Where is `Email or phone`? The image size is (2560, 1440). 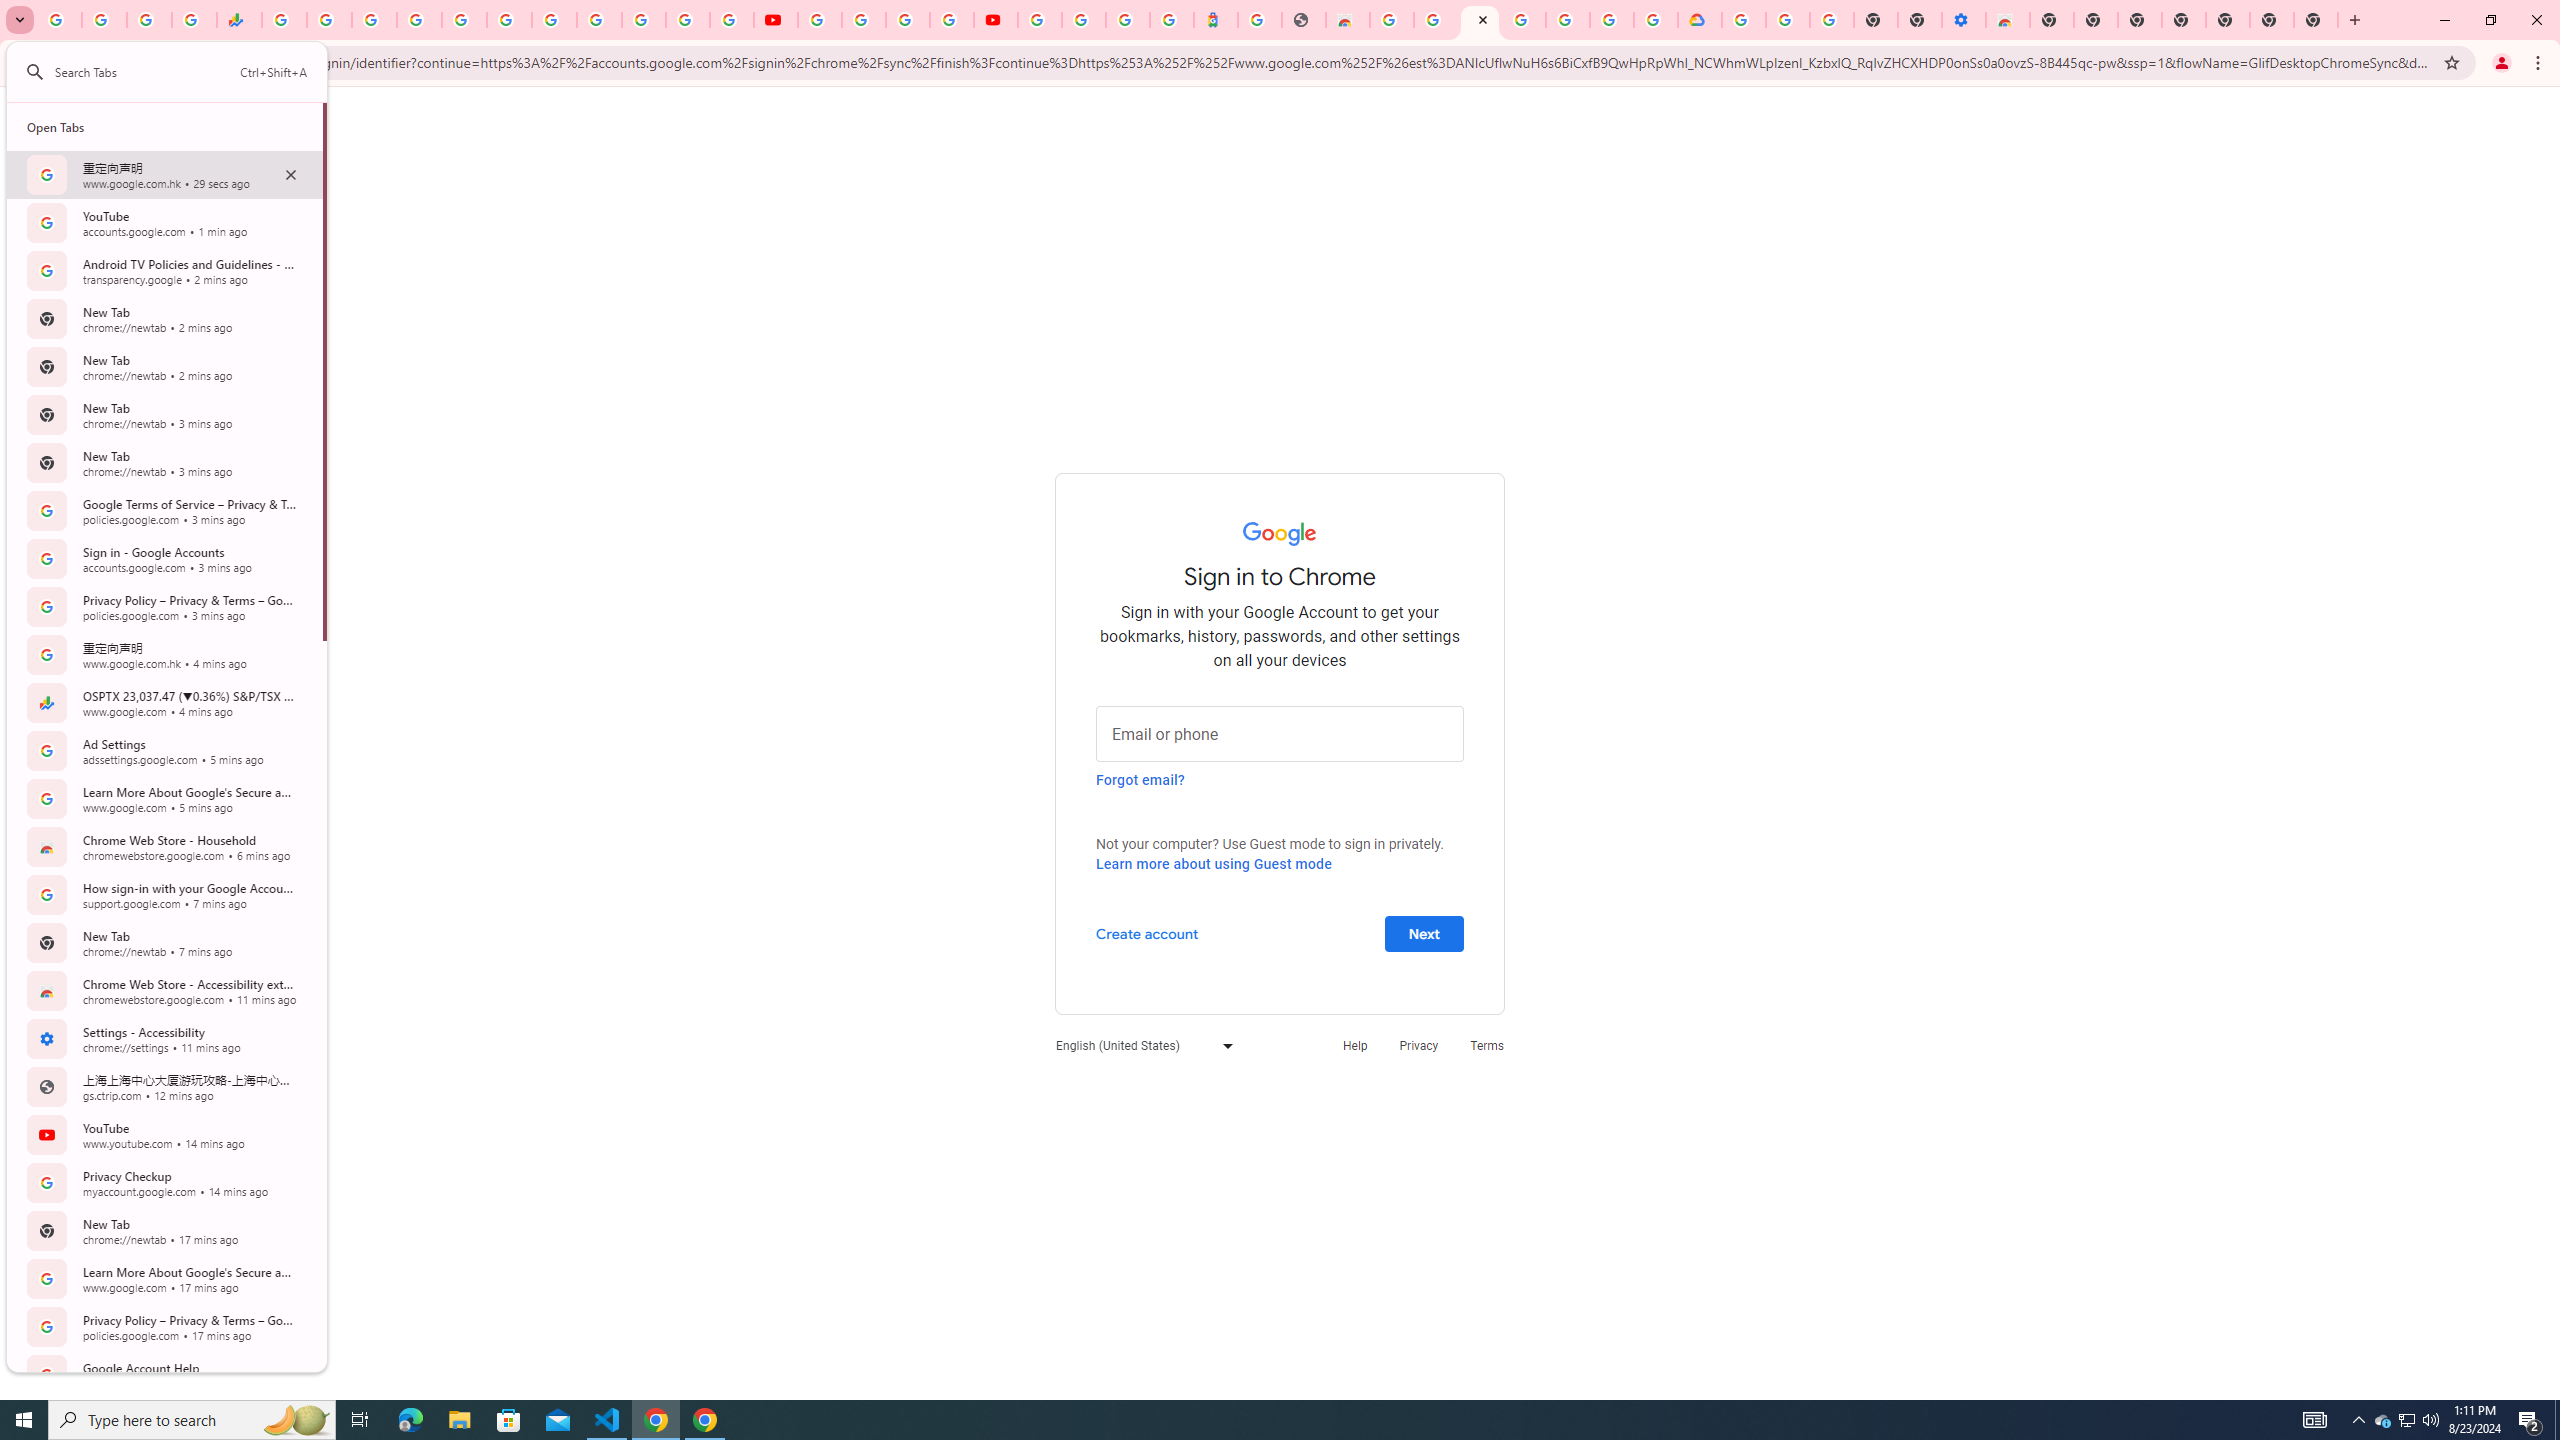
Email or phone is located at coordinates (1280, 732).